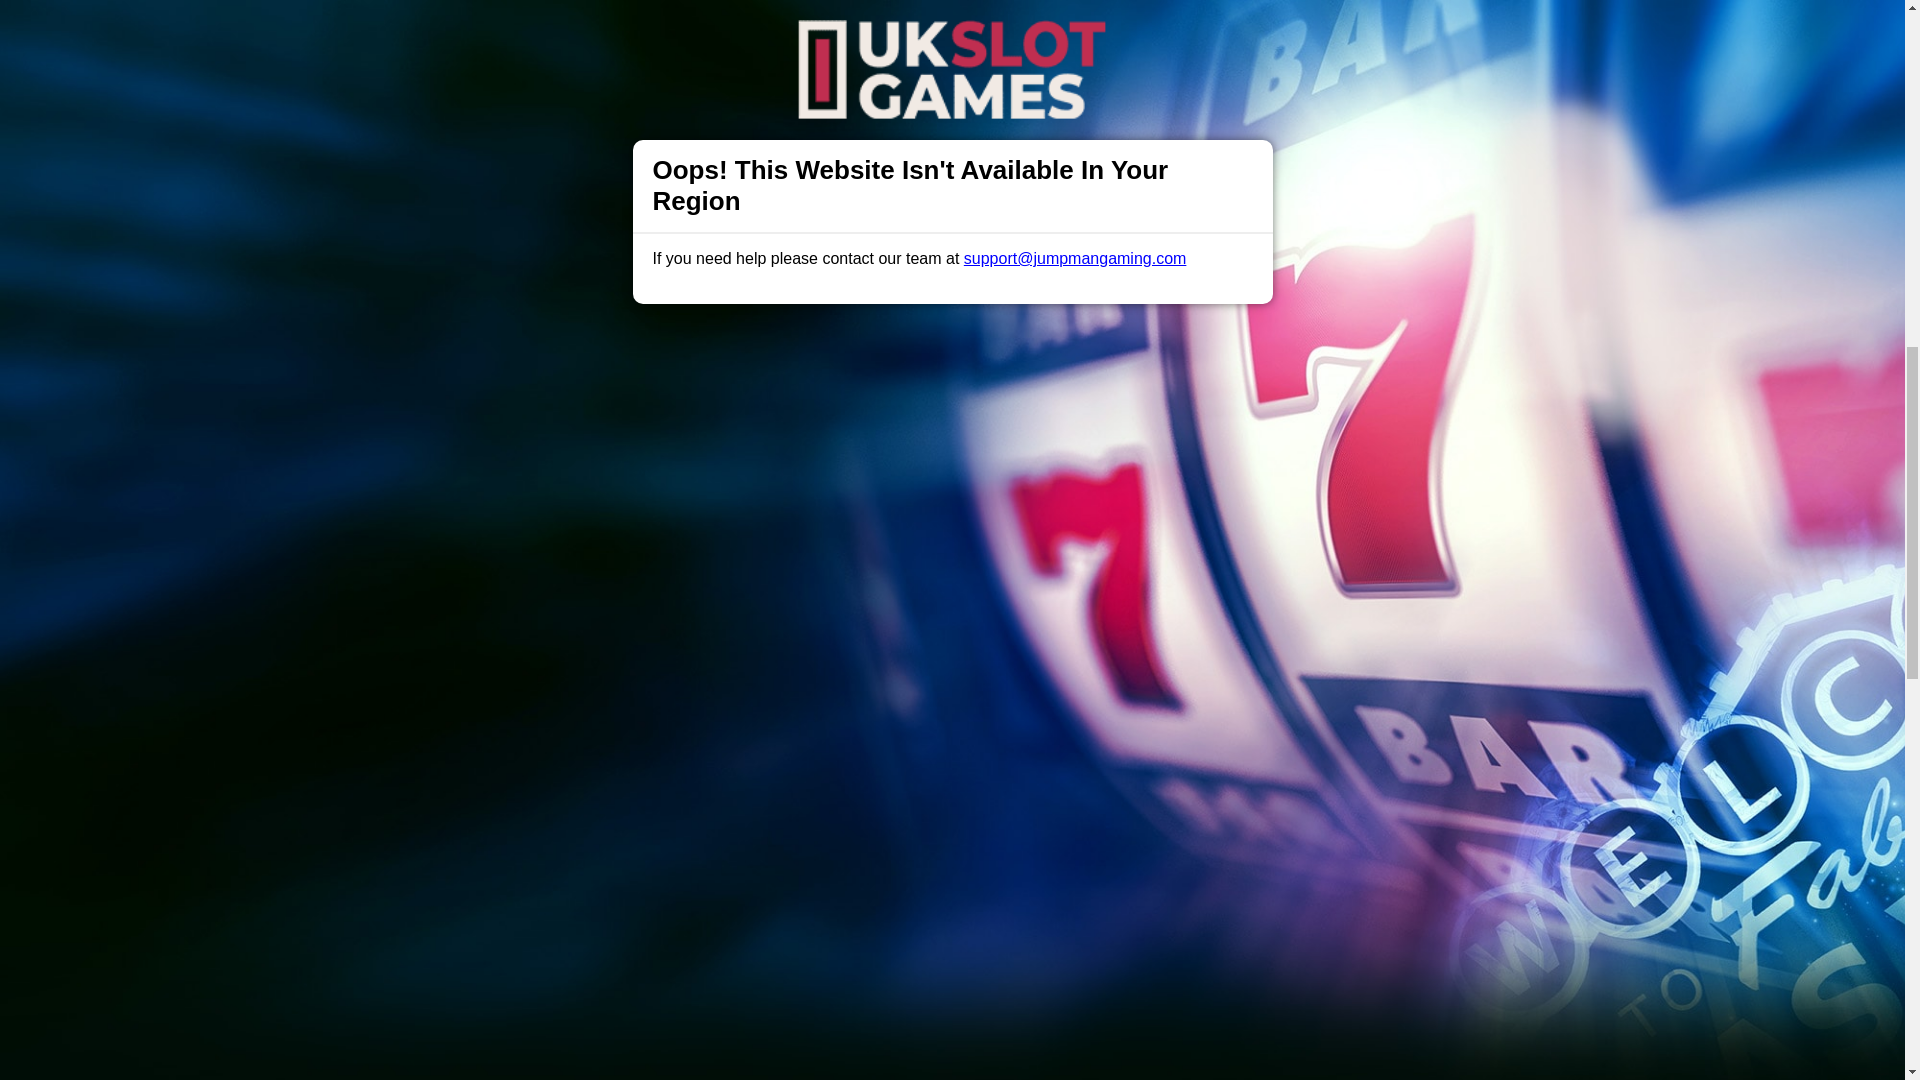 The width and height of the screenshot is (1920, 1080). What do you see at coordinates (952, 22) in the screenshot?
I see `Diamond Strike UK Slot Game` at bounding box center [952, 22].